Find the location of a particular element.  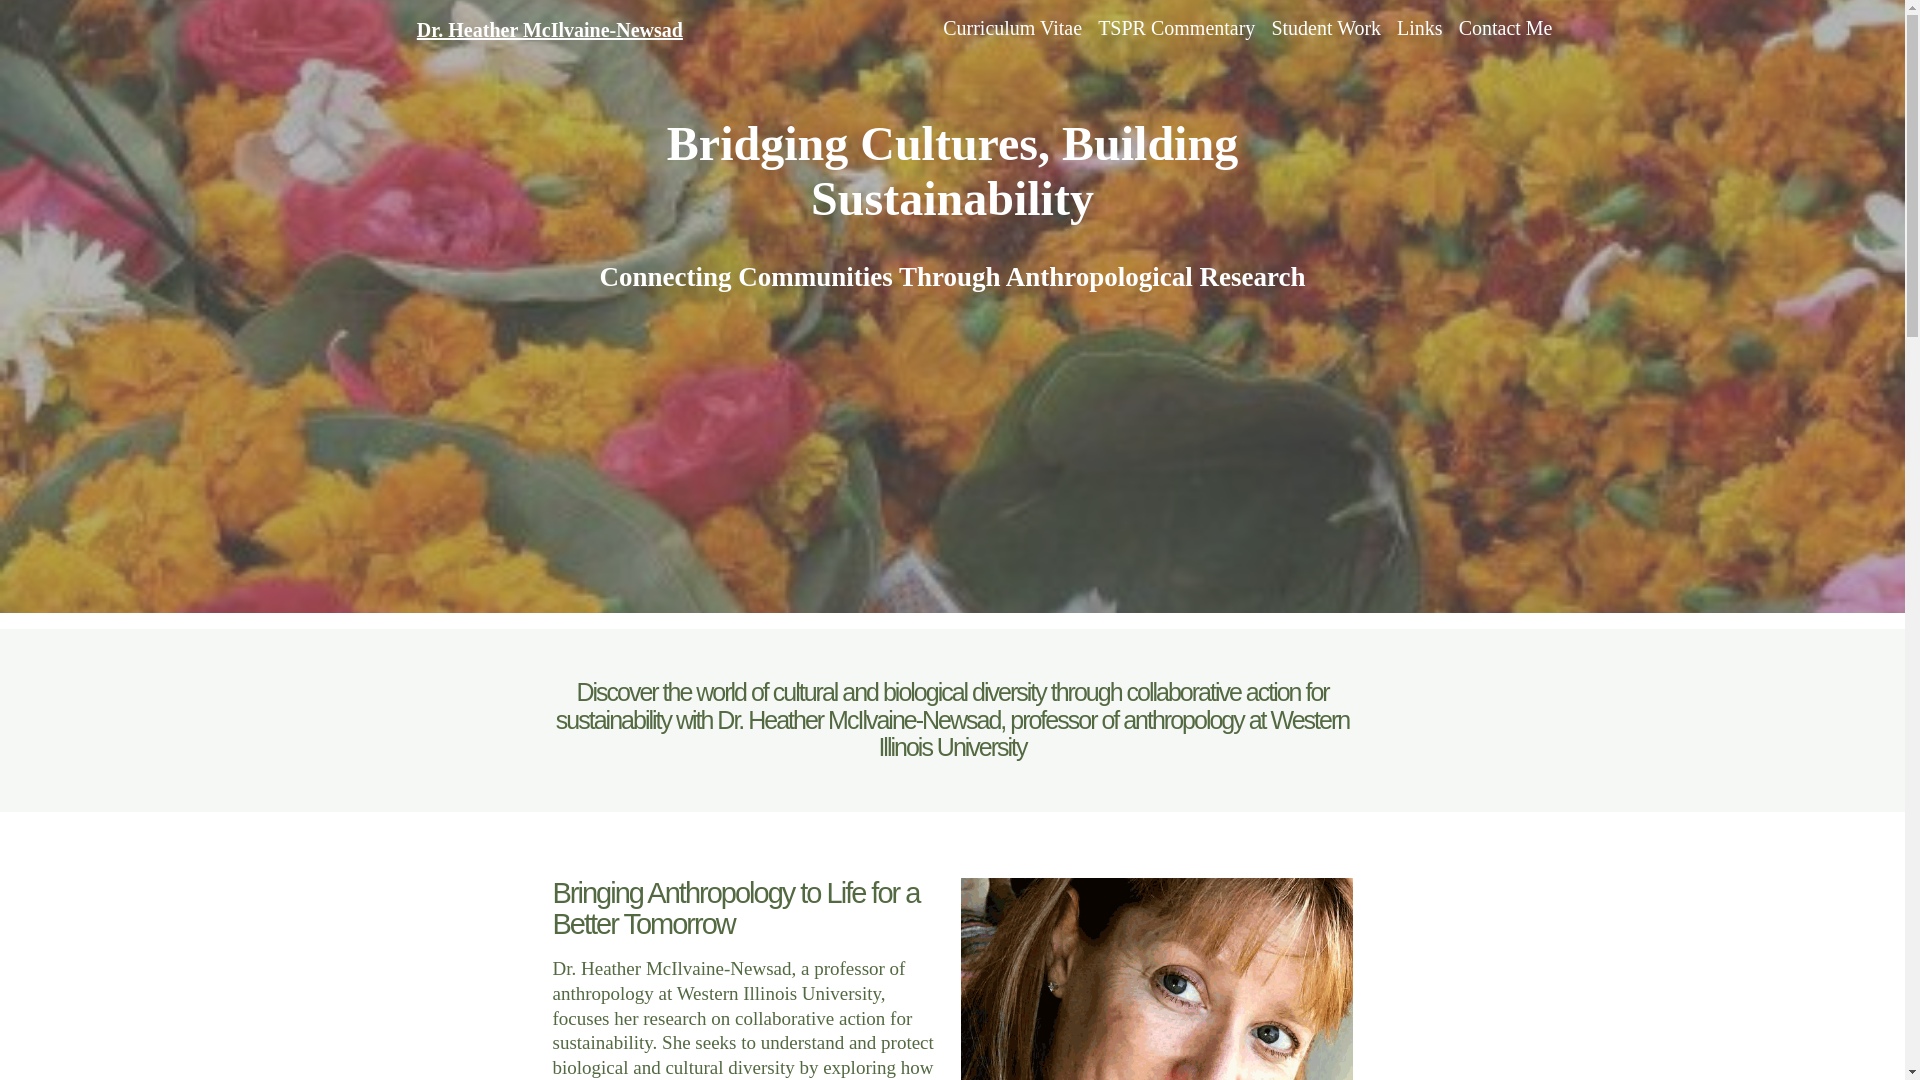

Contact Me is located at coordinates (1506, 28).